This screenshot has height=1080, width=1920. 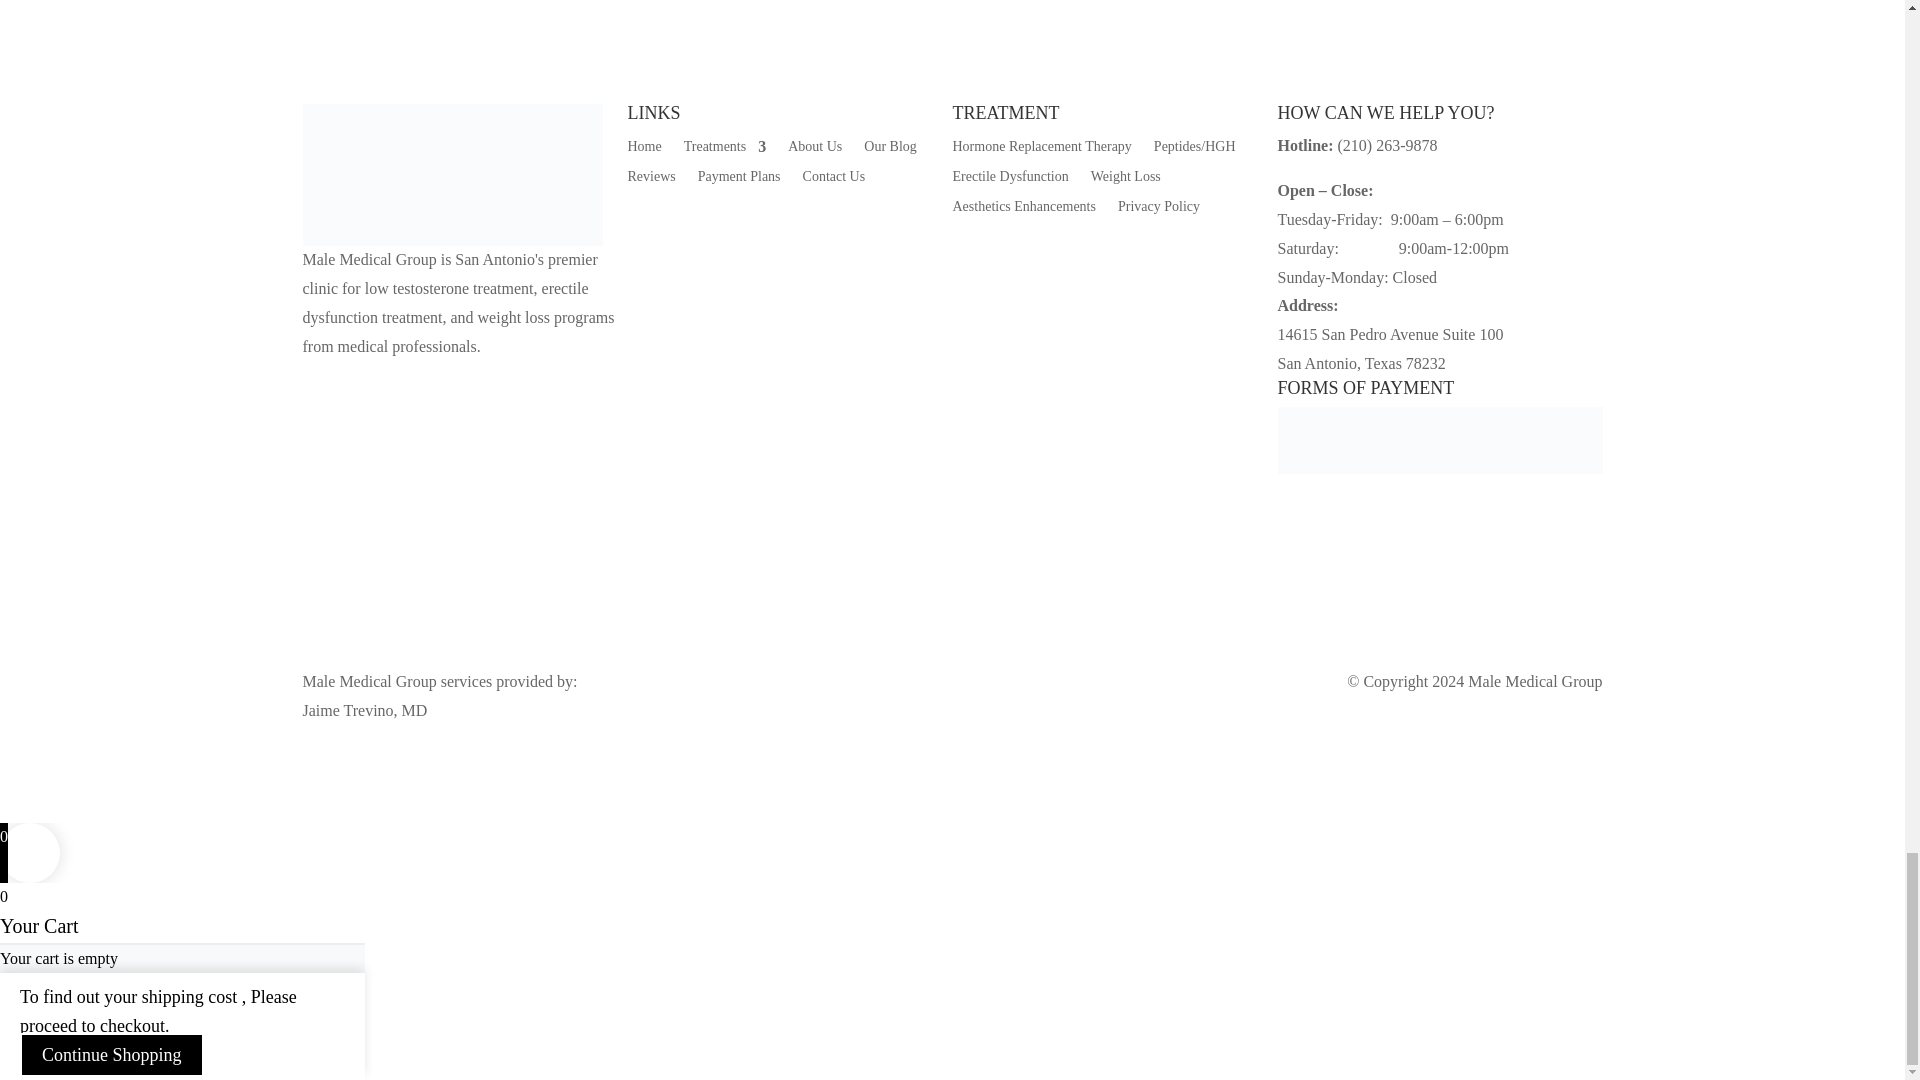 I want to click on 6220ac0f912013c51947f9c4, so click(x=1440, y=441).